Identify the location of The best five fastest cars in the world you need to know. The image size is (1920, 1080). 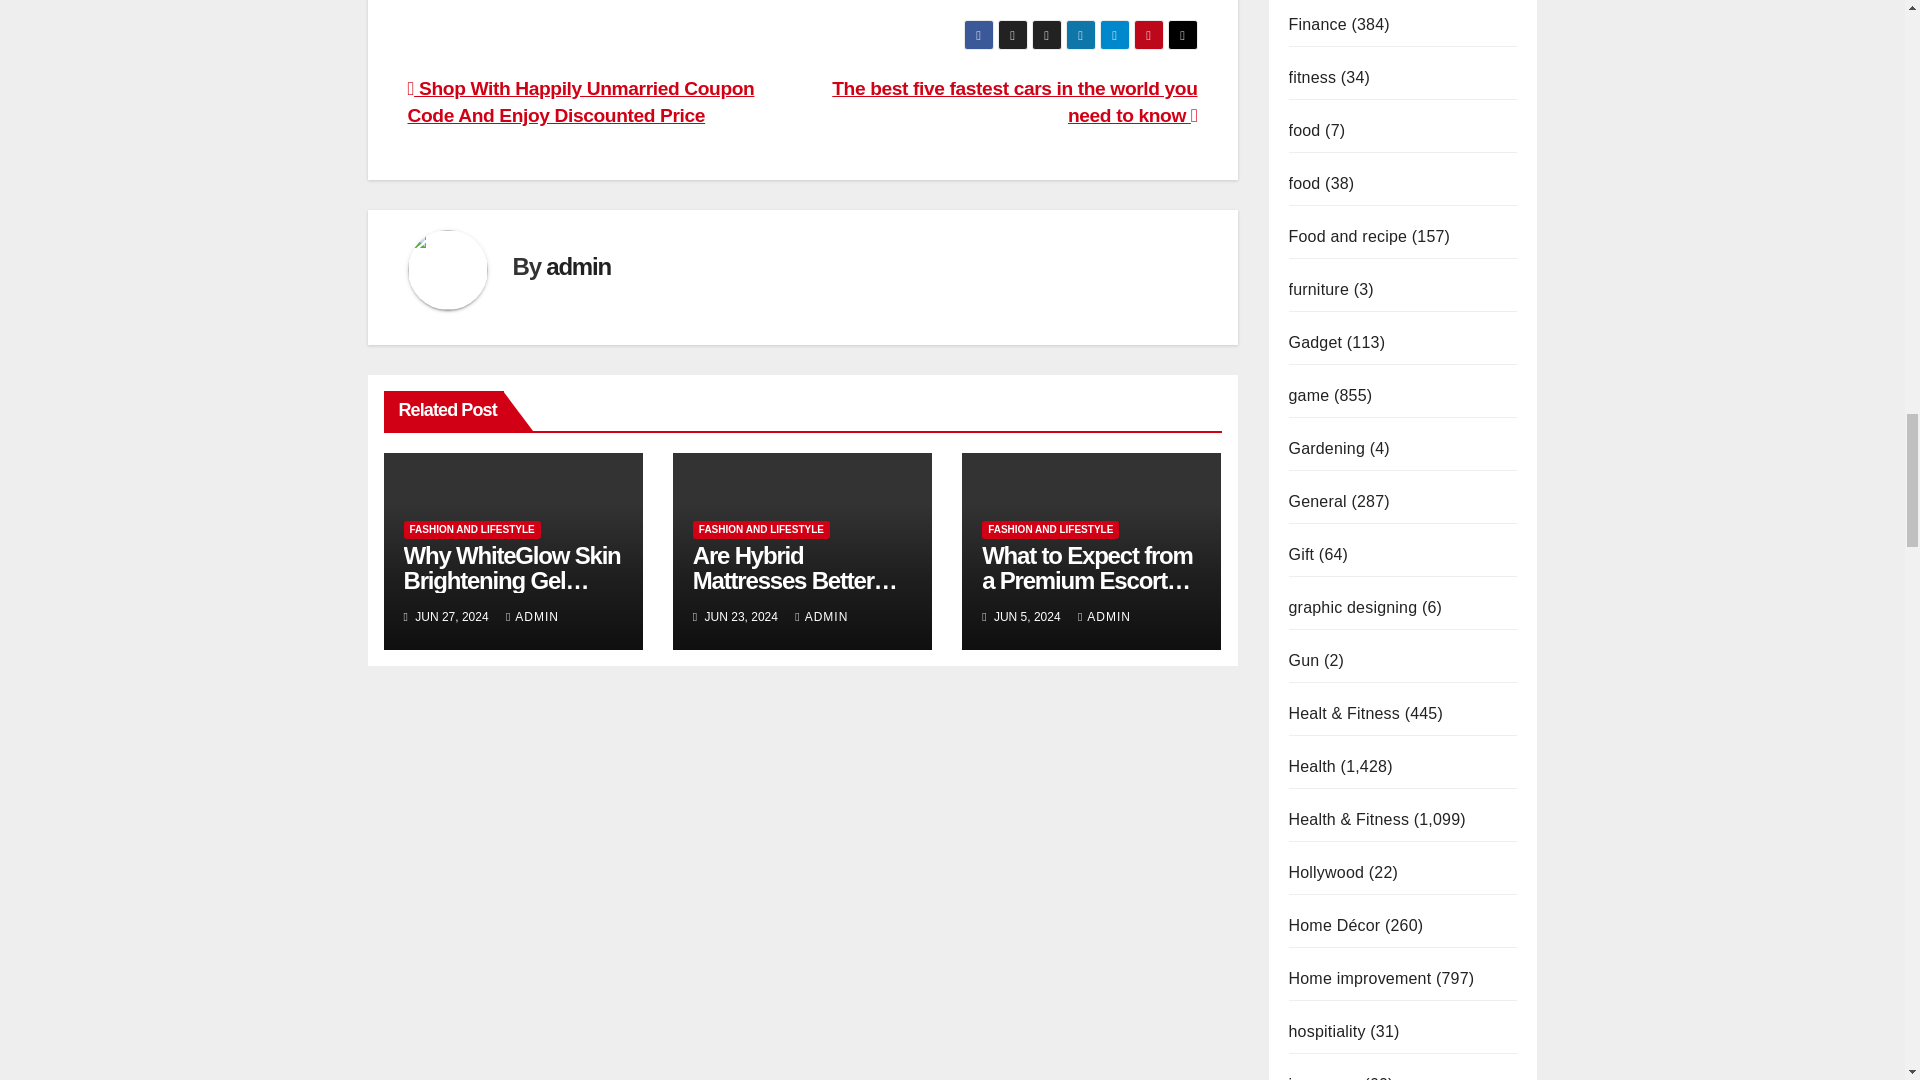
(1014, 102).